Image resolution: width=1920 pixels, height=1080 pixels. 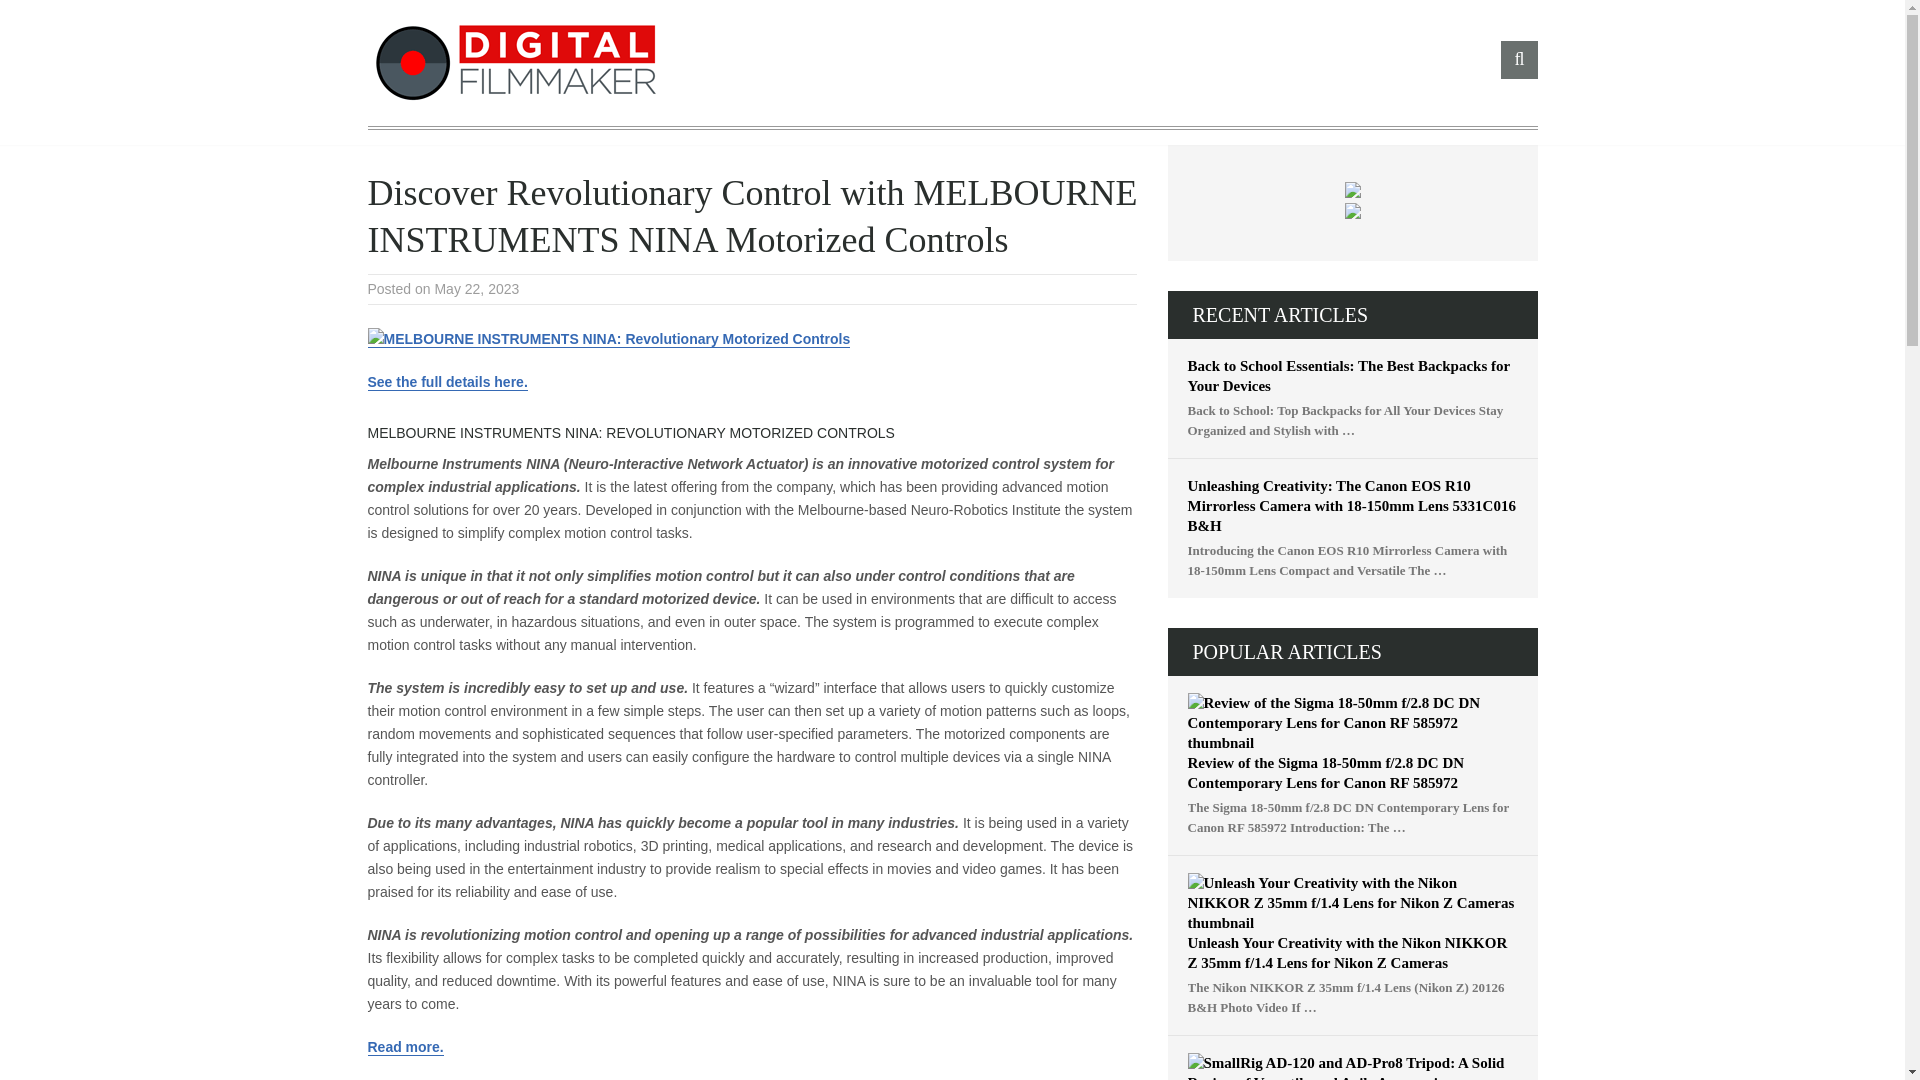 I want to click on See the full details here., so click(x=448, y=382).